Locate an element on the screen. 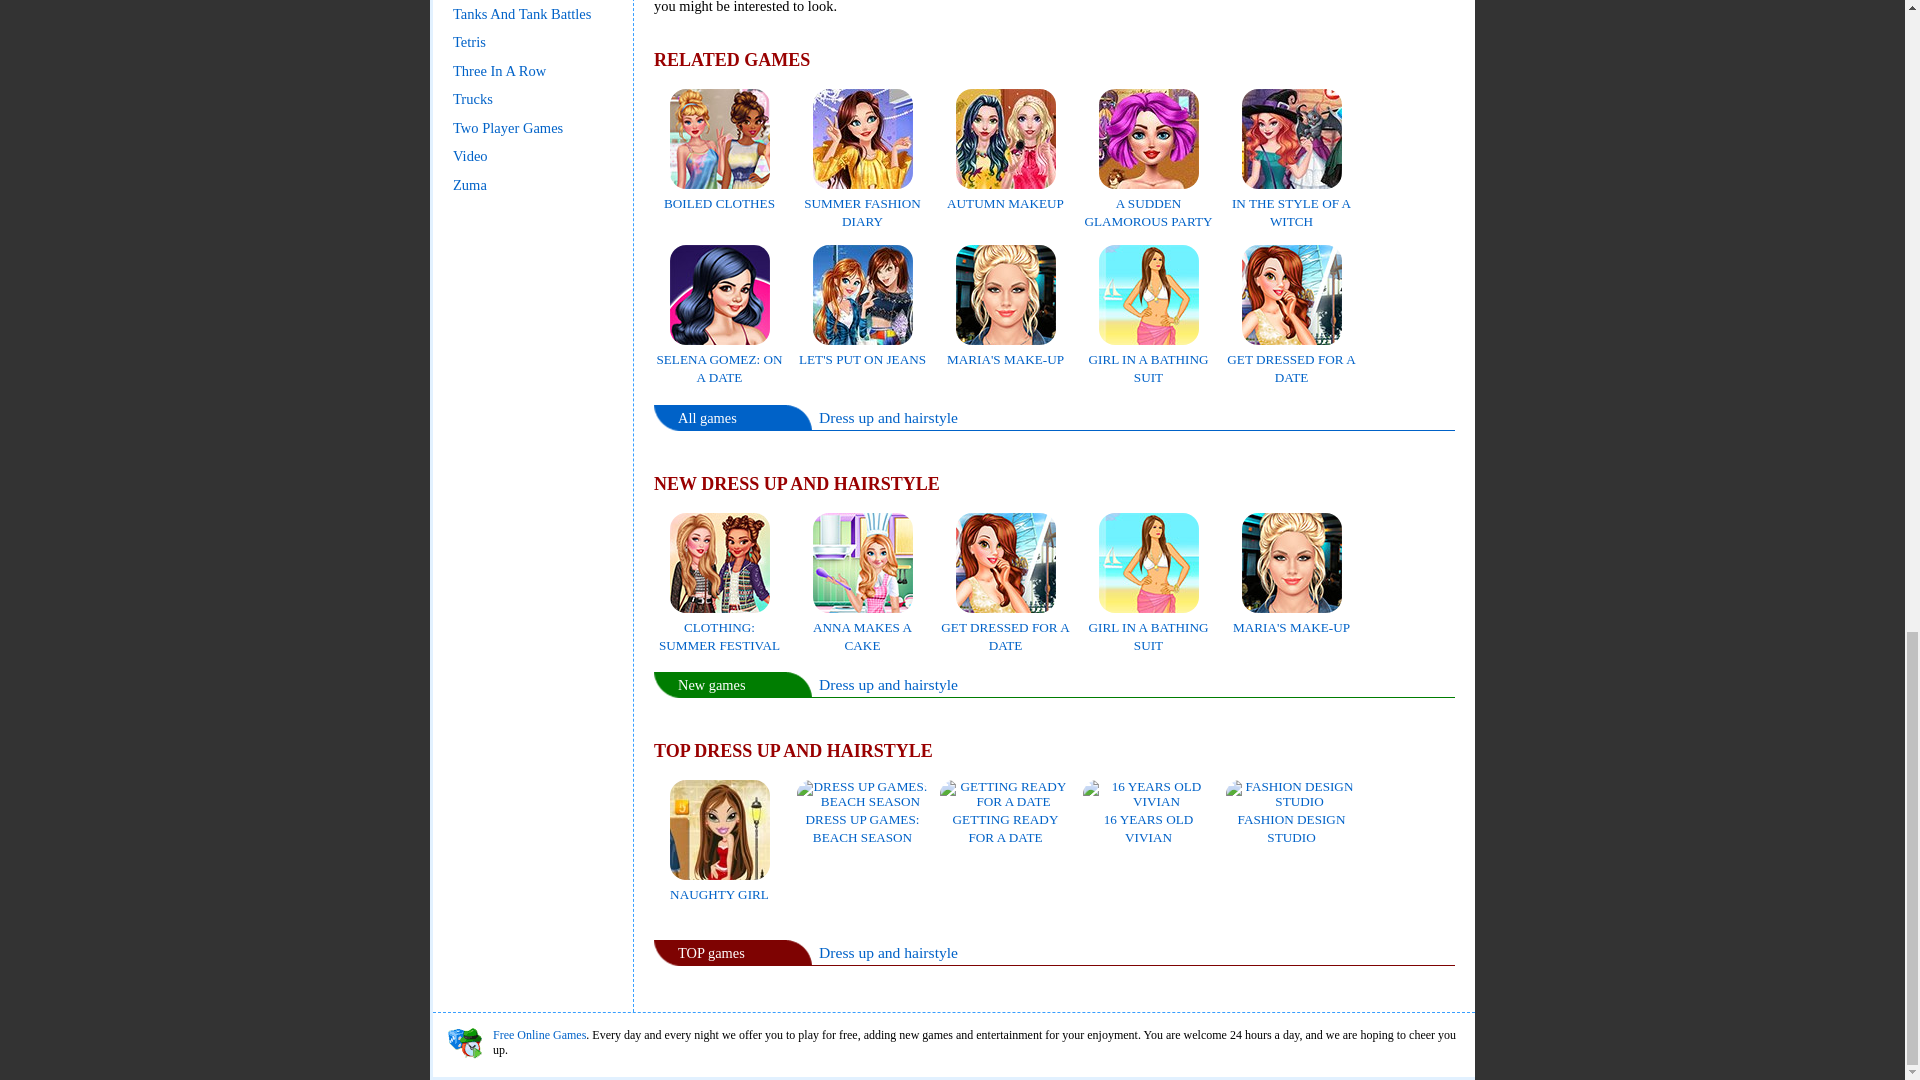 The height and width of the screenshot is (1080, 1920). SELENA GOMEZ: ON A DATE is located at coordinates (718, 358).